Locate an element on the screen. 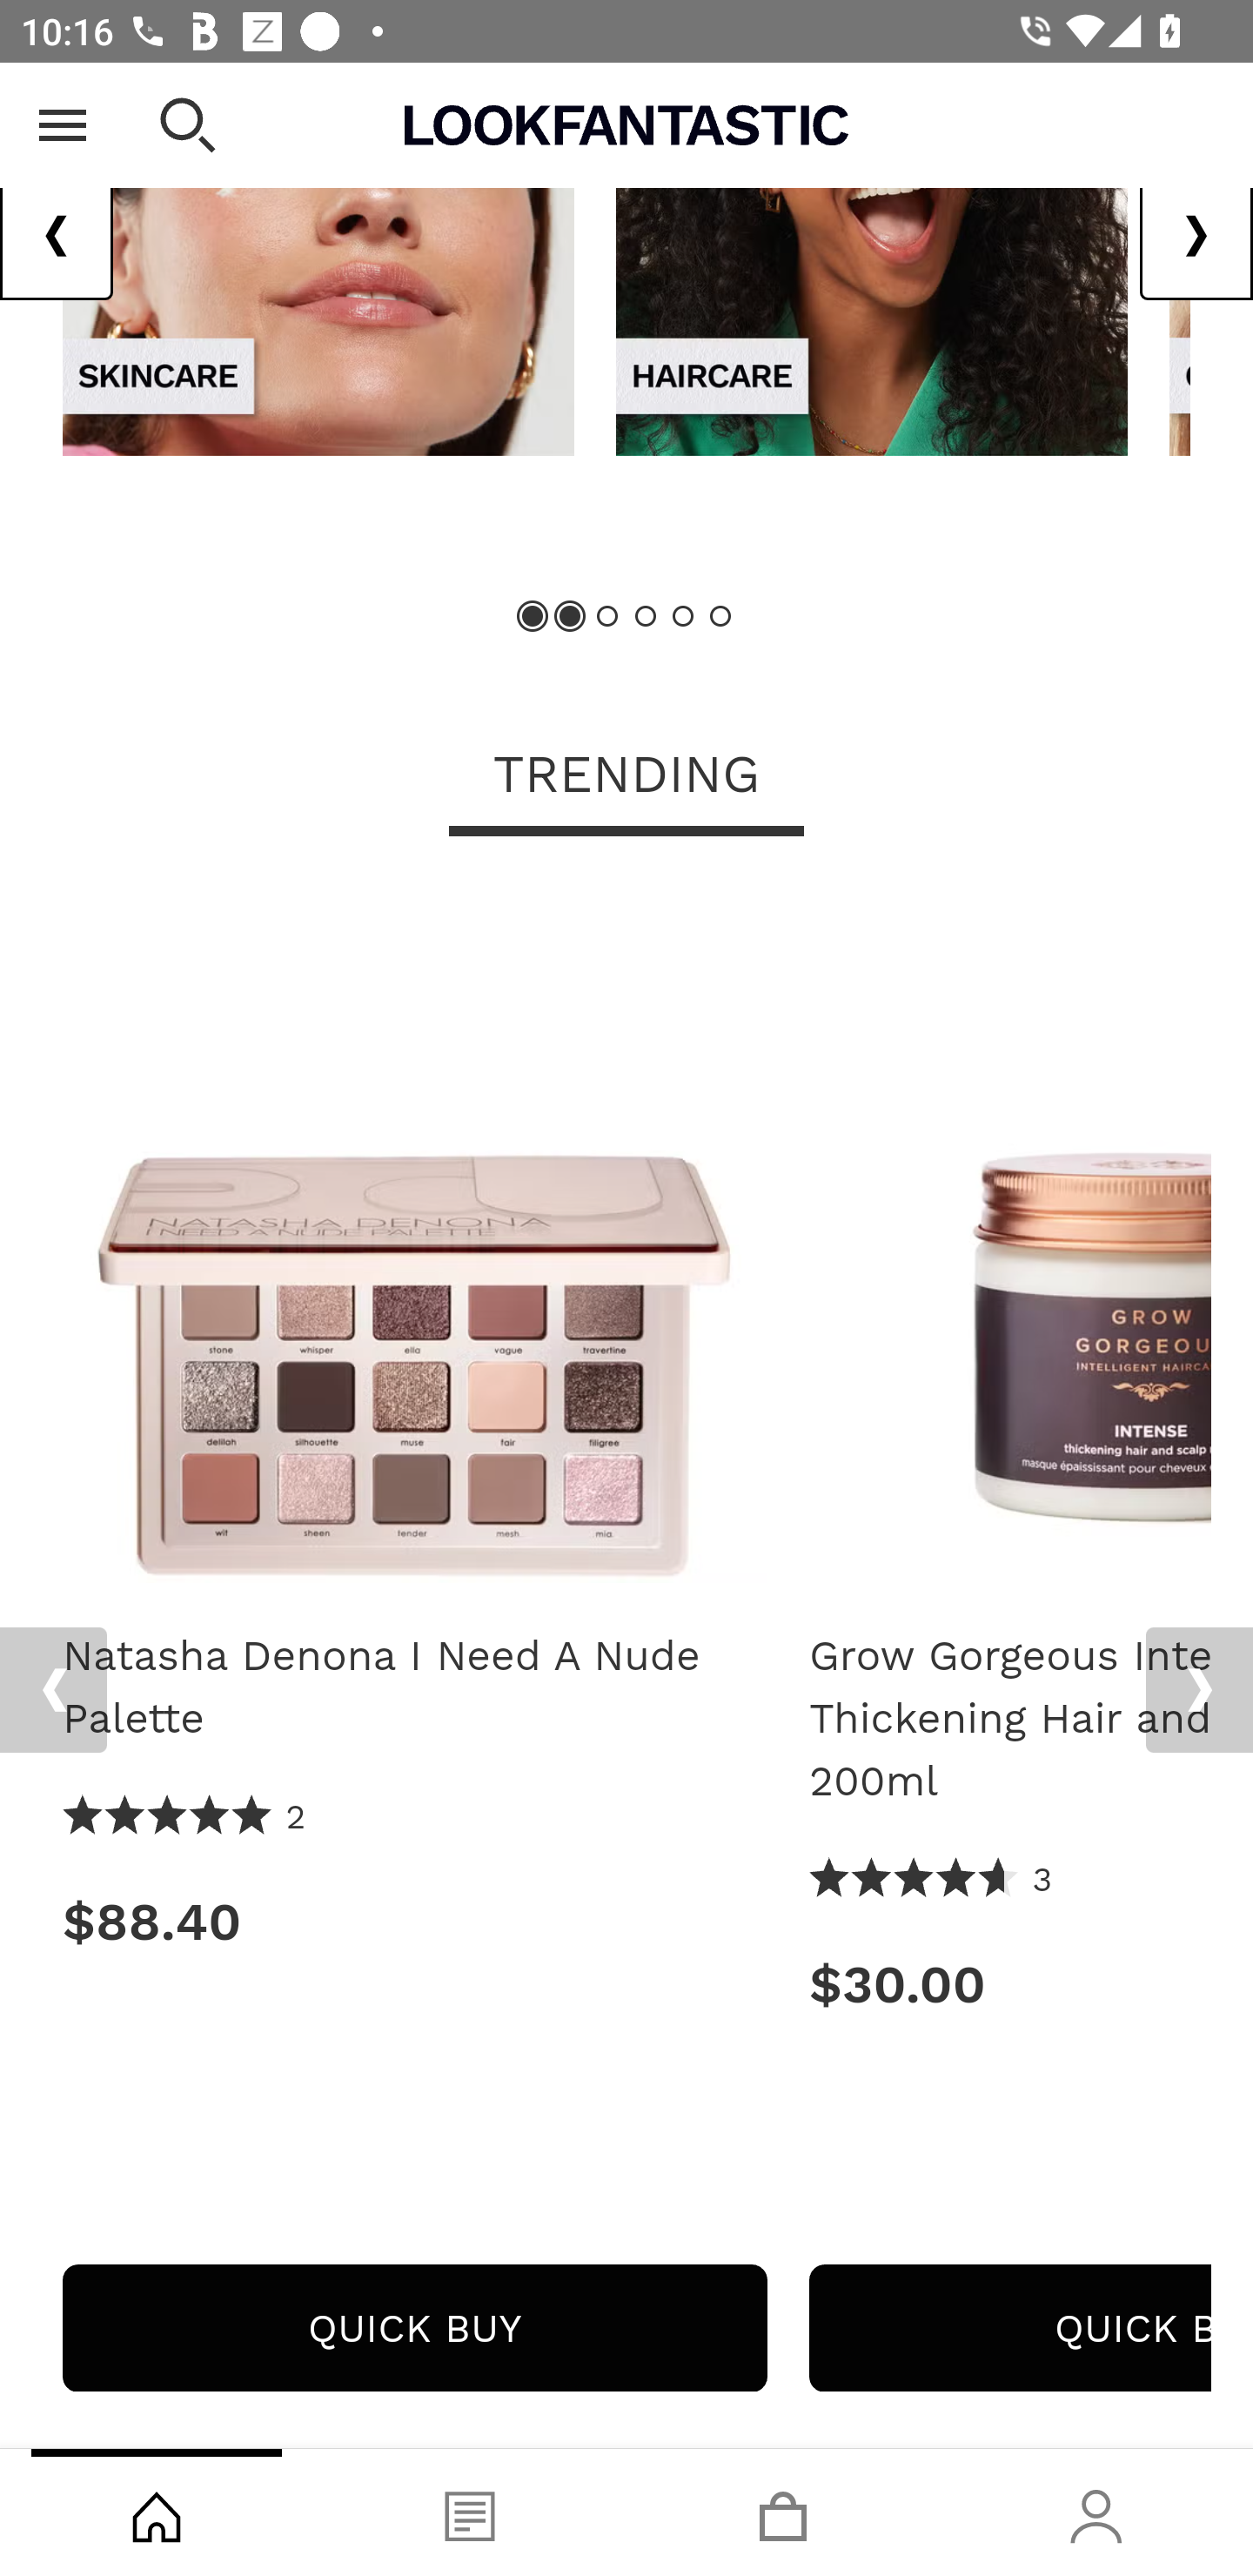 The width and height of the screenshot is (1253, 2576). Previous is located at coordinates (57, 237).